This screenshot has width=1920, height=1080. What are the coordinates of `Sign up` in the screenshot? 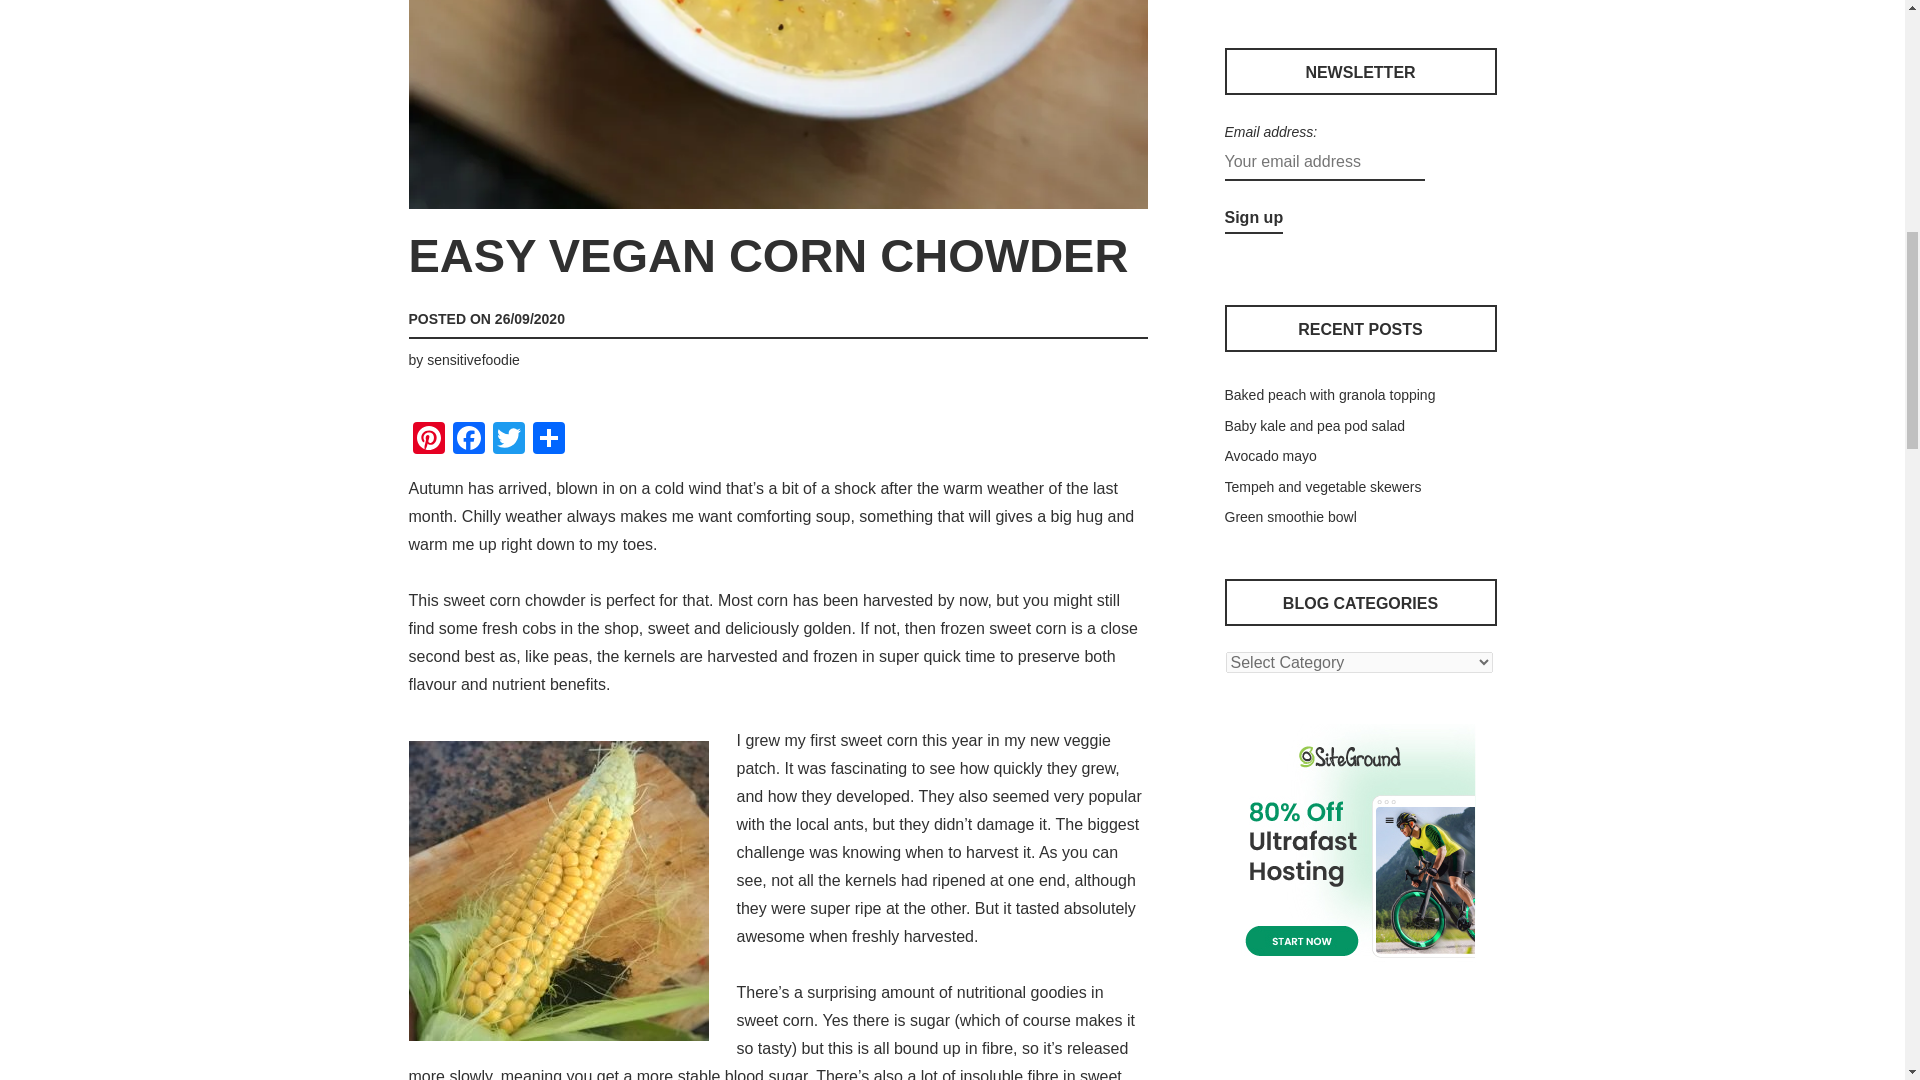 It's located at (1253, 218).